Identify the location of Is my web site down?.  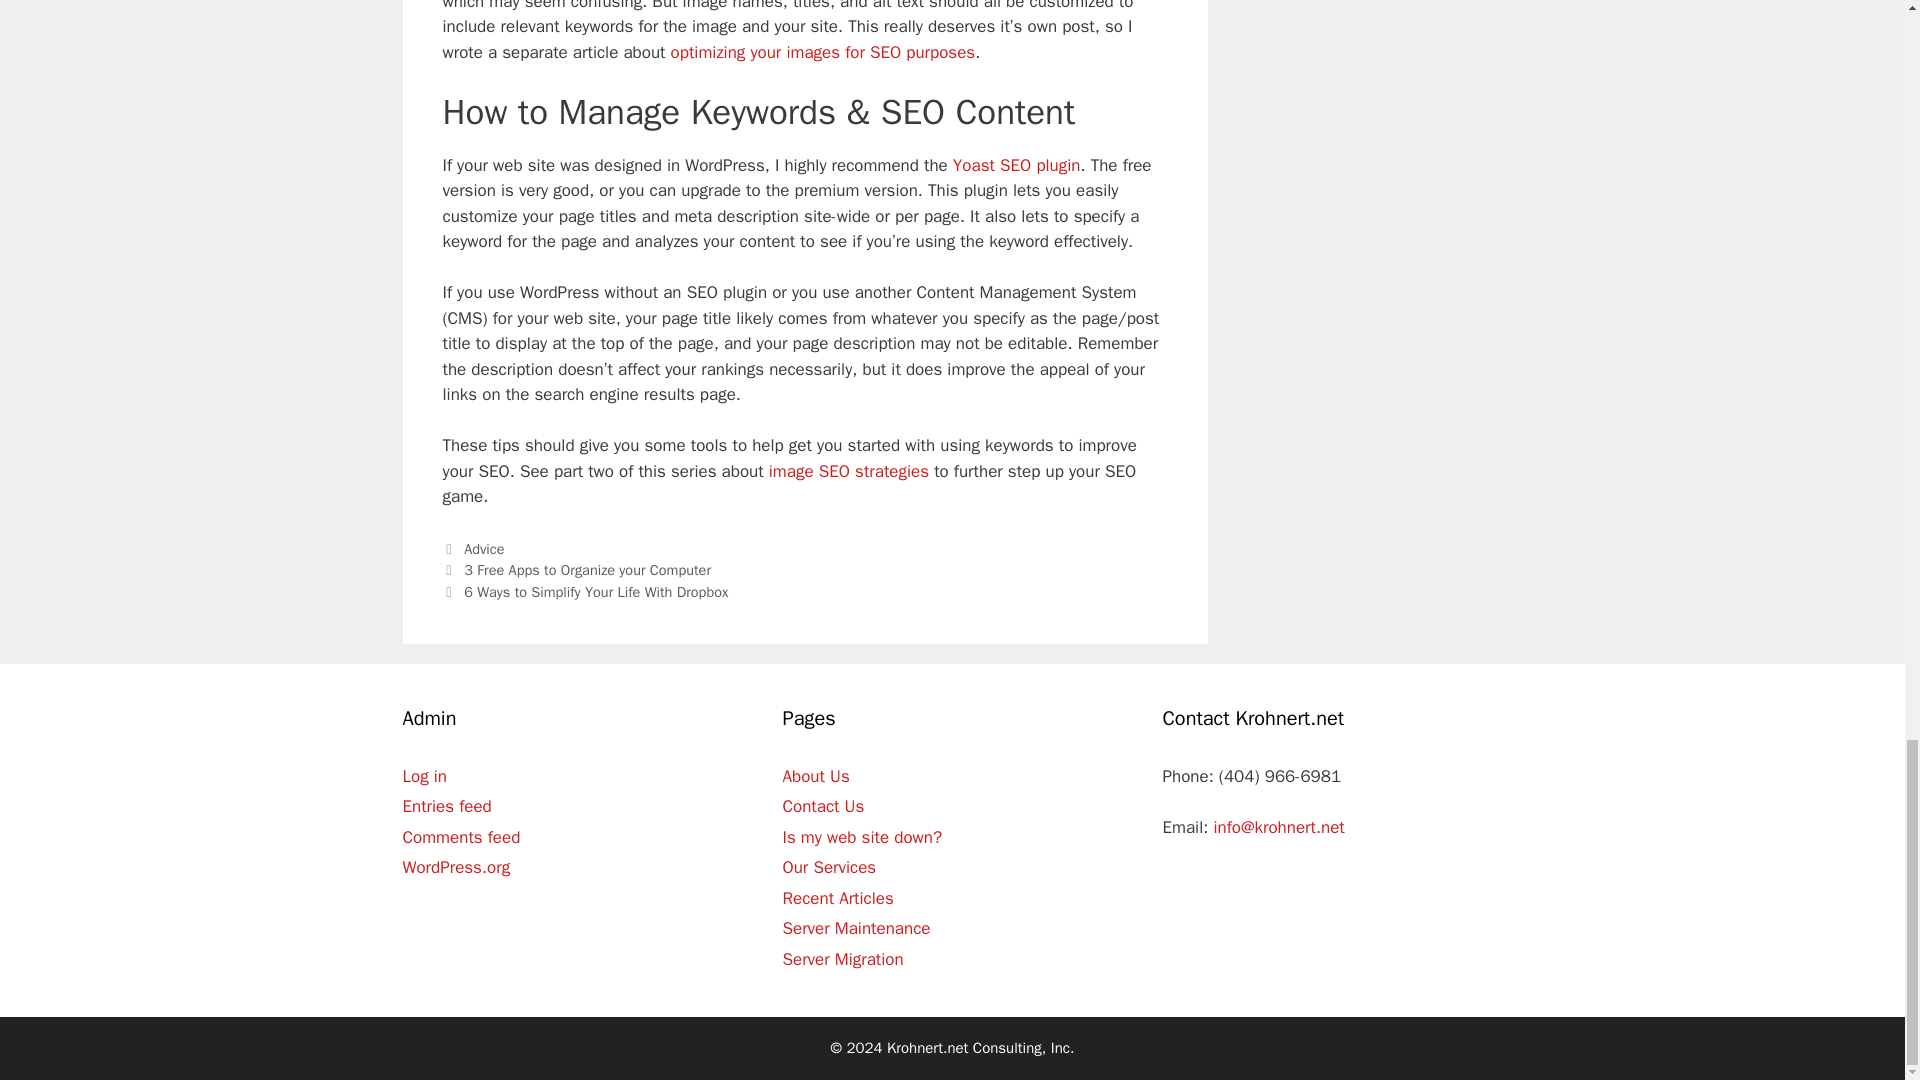
(862, 837).